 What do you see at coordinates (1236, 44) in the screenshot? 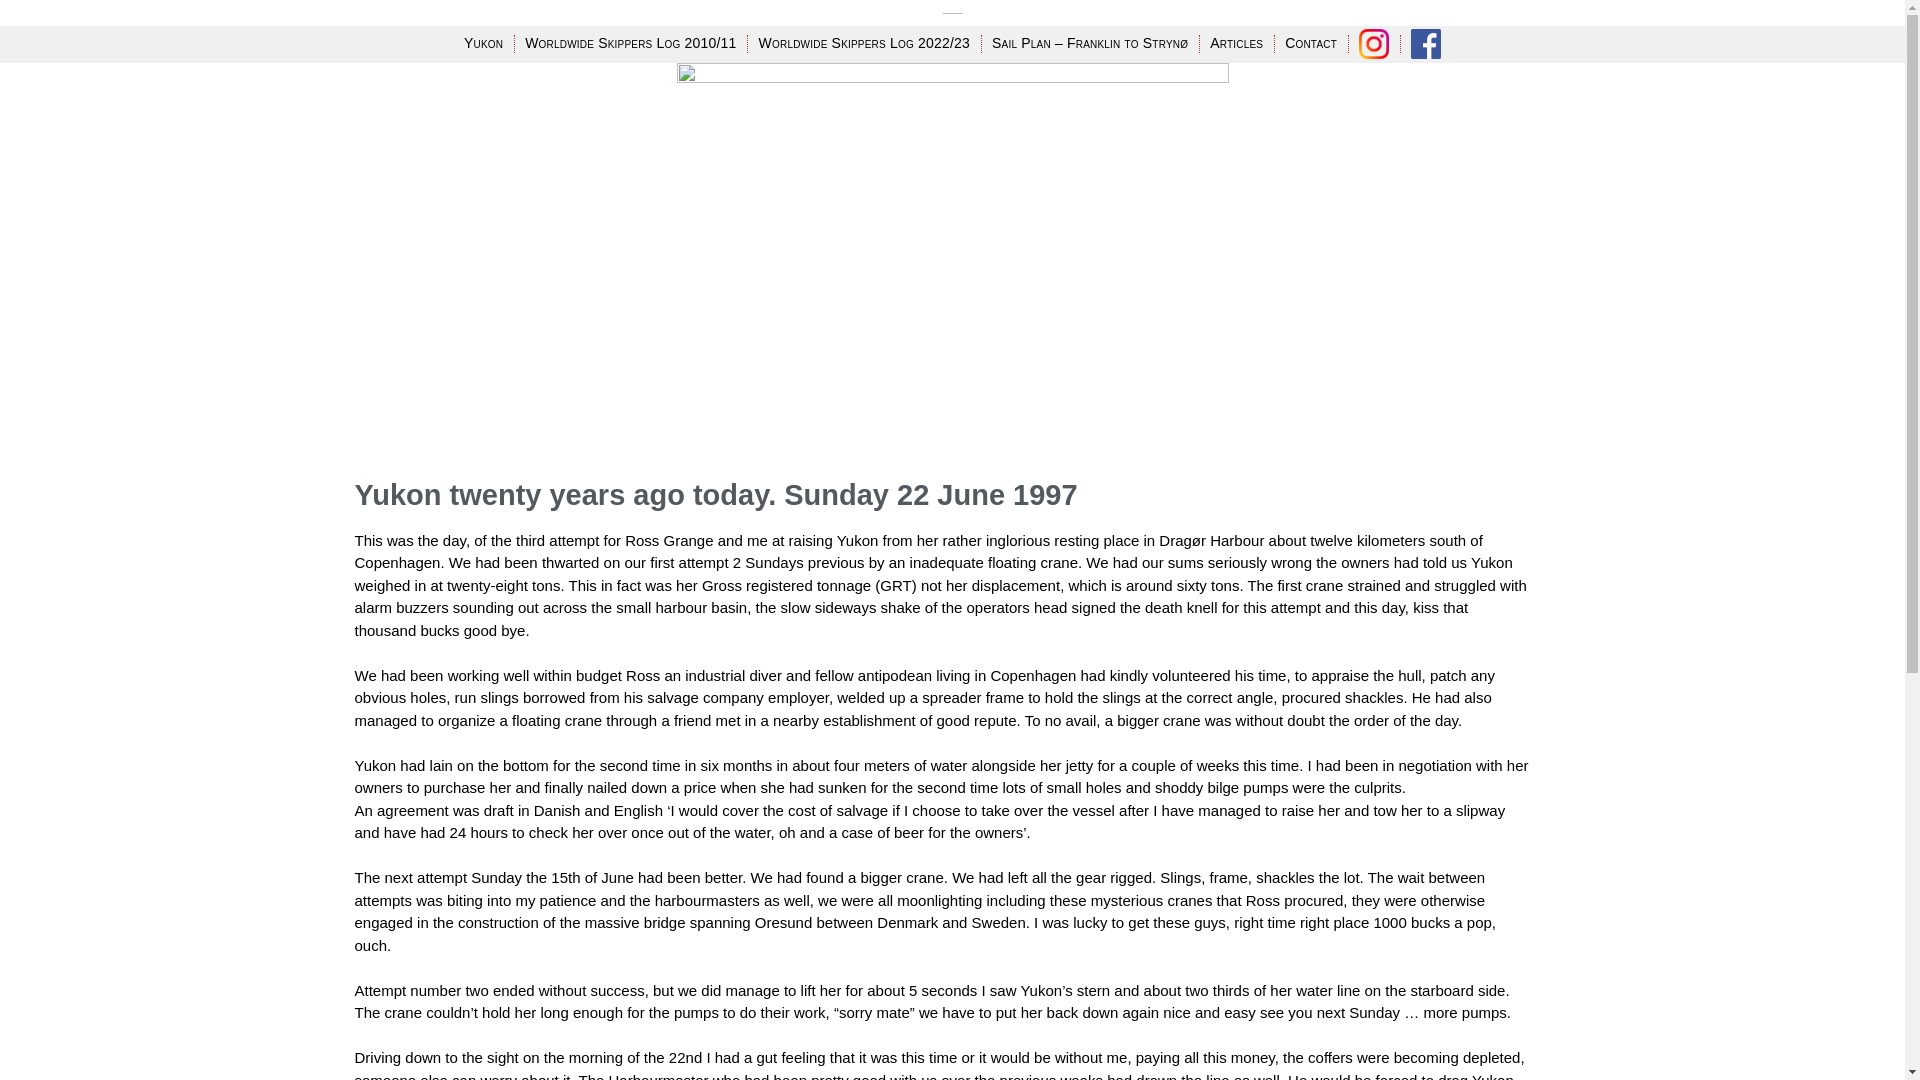
I see `Articles` at bounding box center [1236, 44].